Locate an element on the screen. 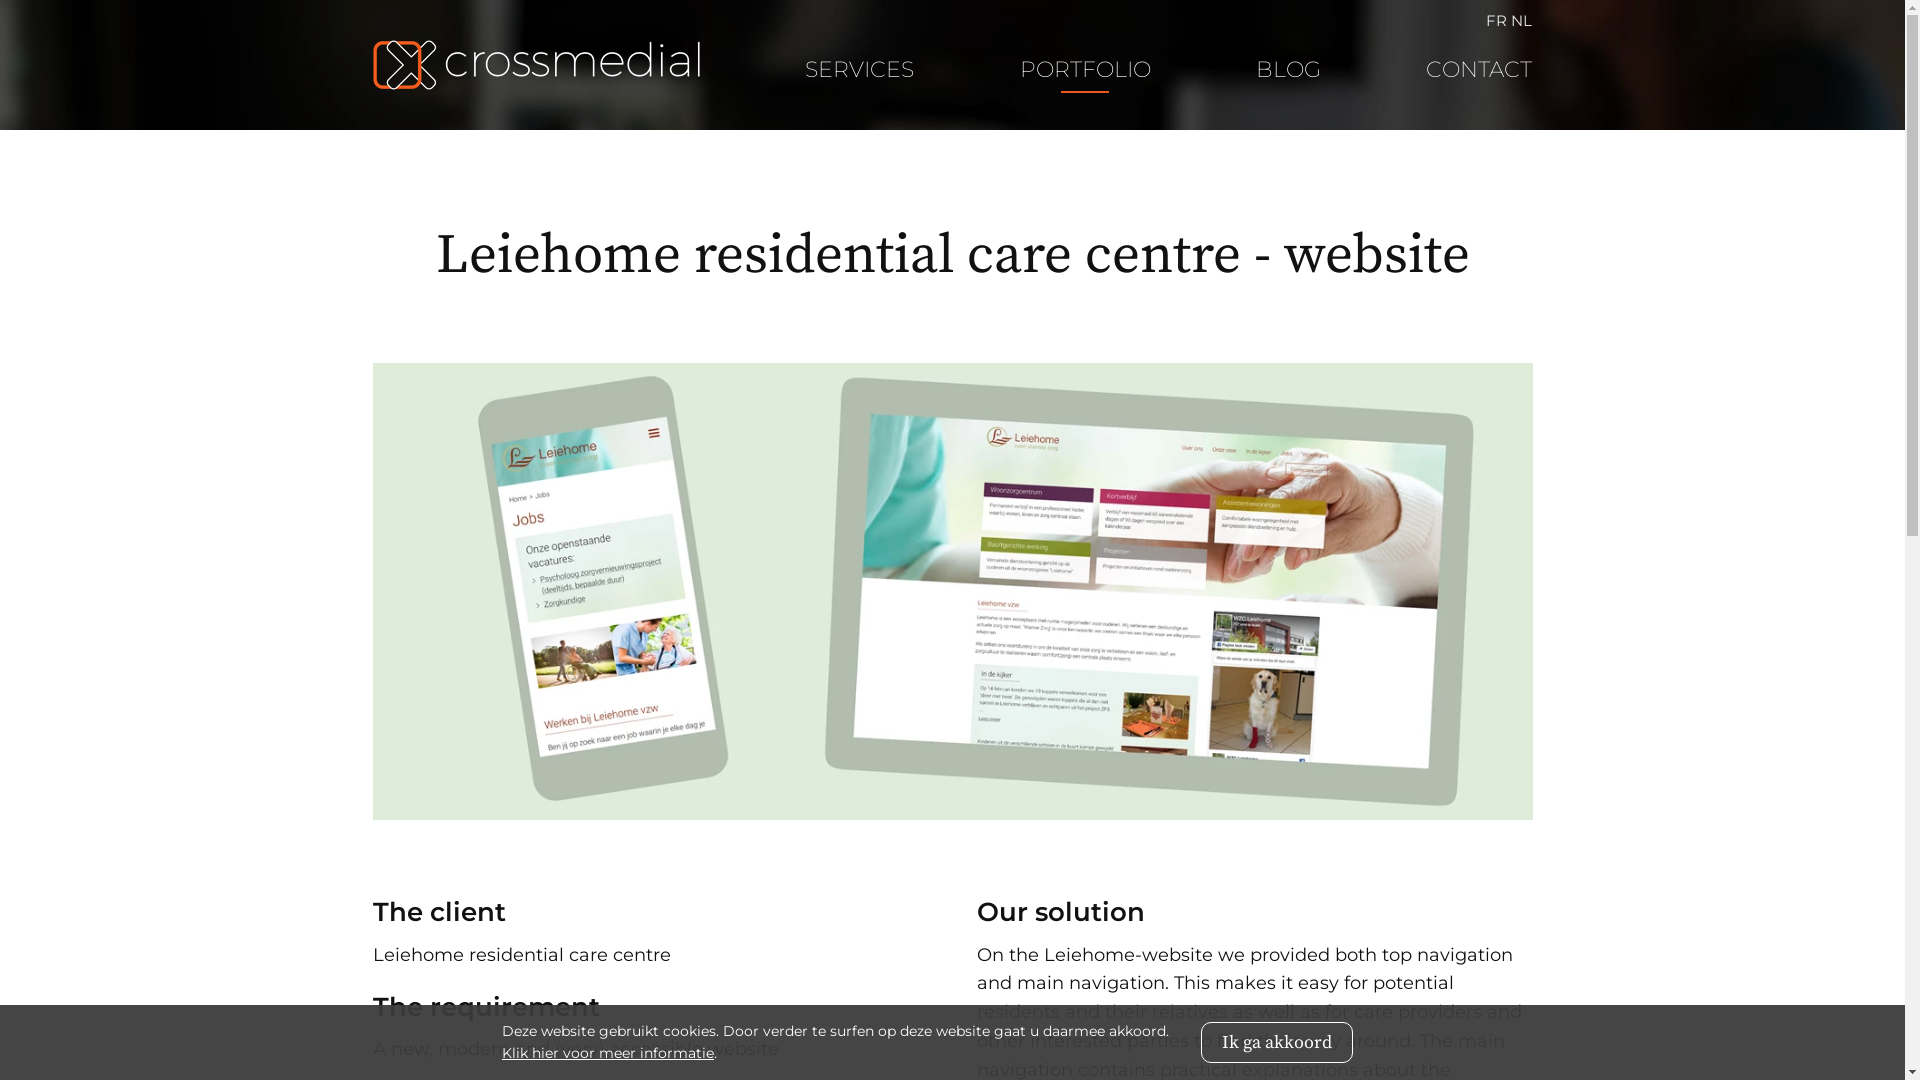  FR is located at coordinates (1496, 20).